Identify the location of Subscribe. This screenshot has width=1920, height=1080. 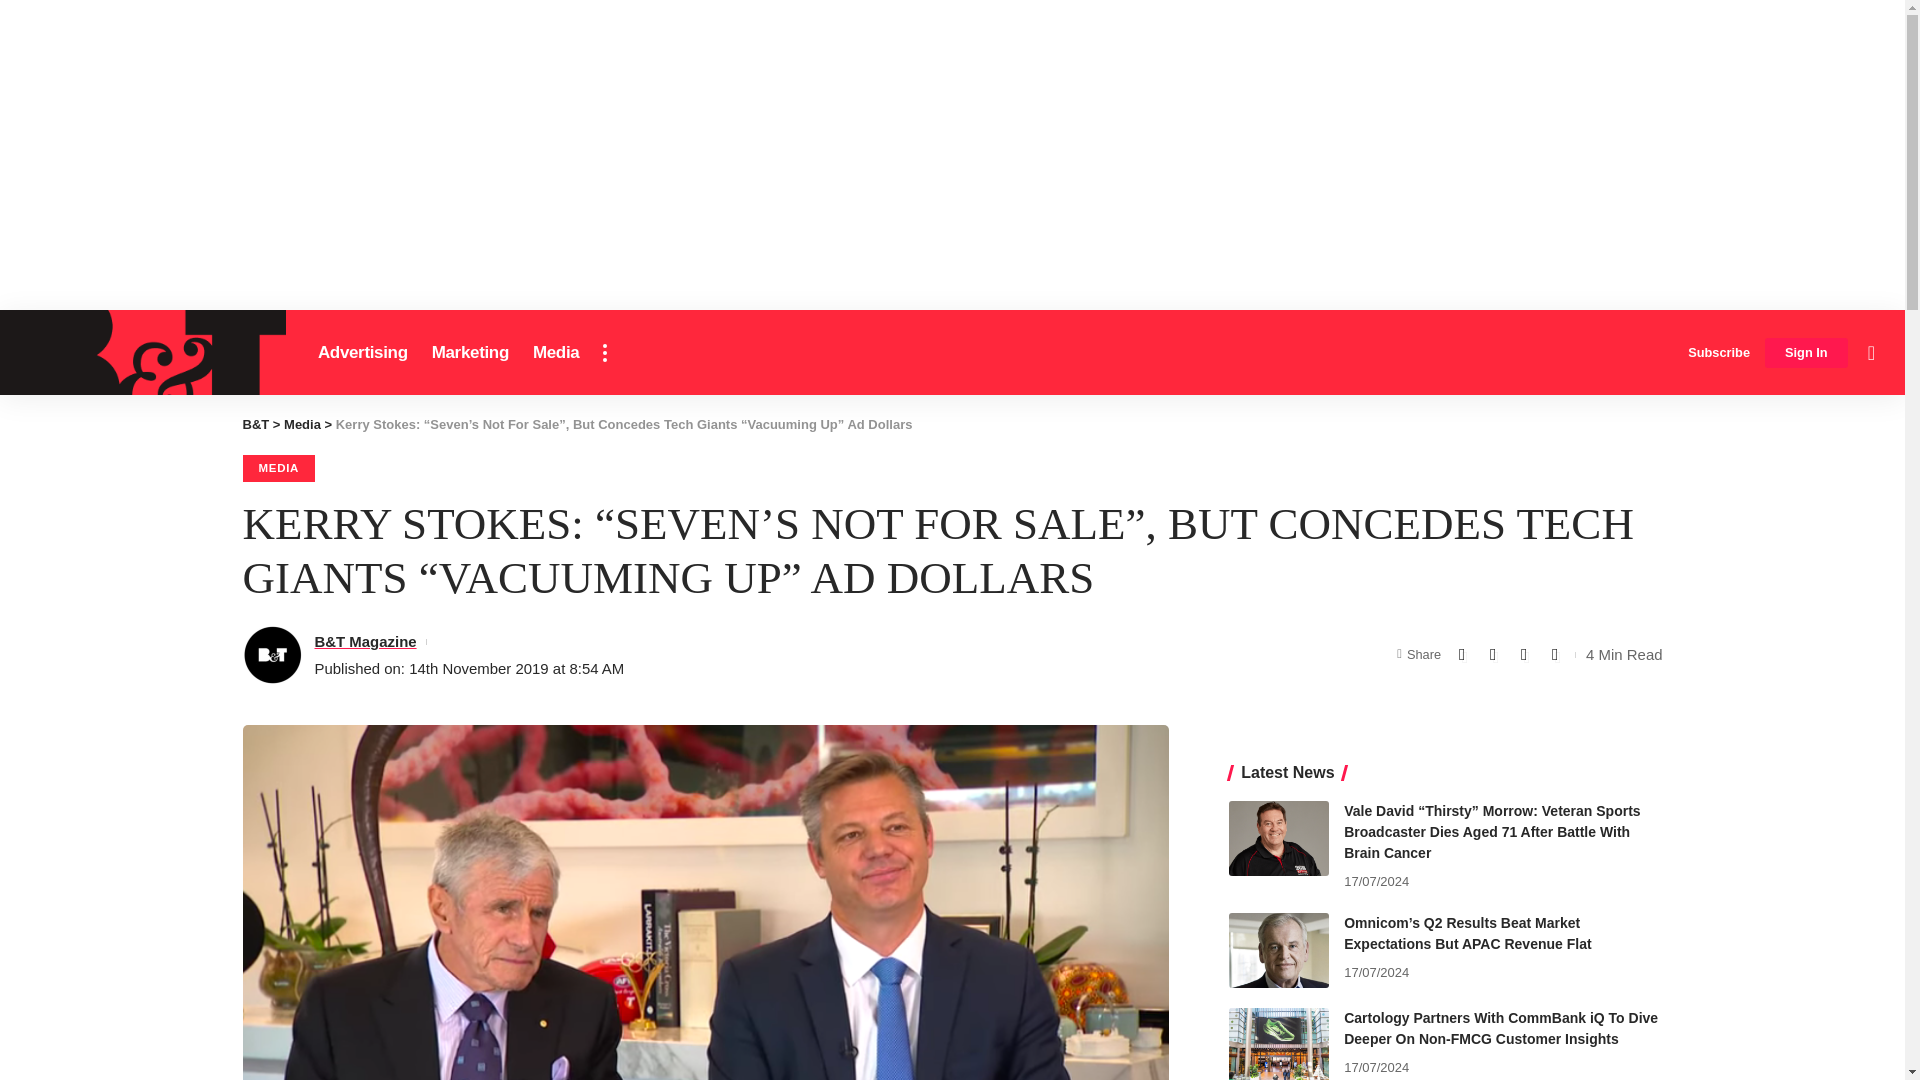
(1718, 352).